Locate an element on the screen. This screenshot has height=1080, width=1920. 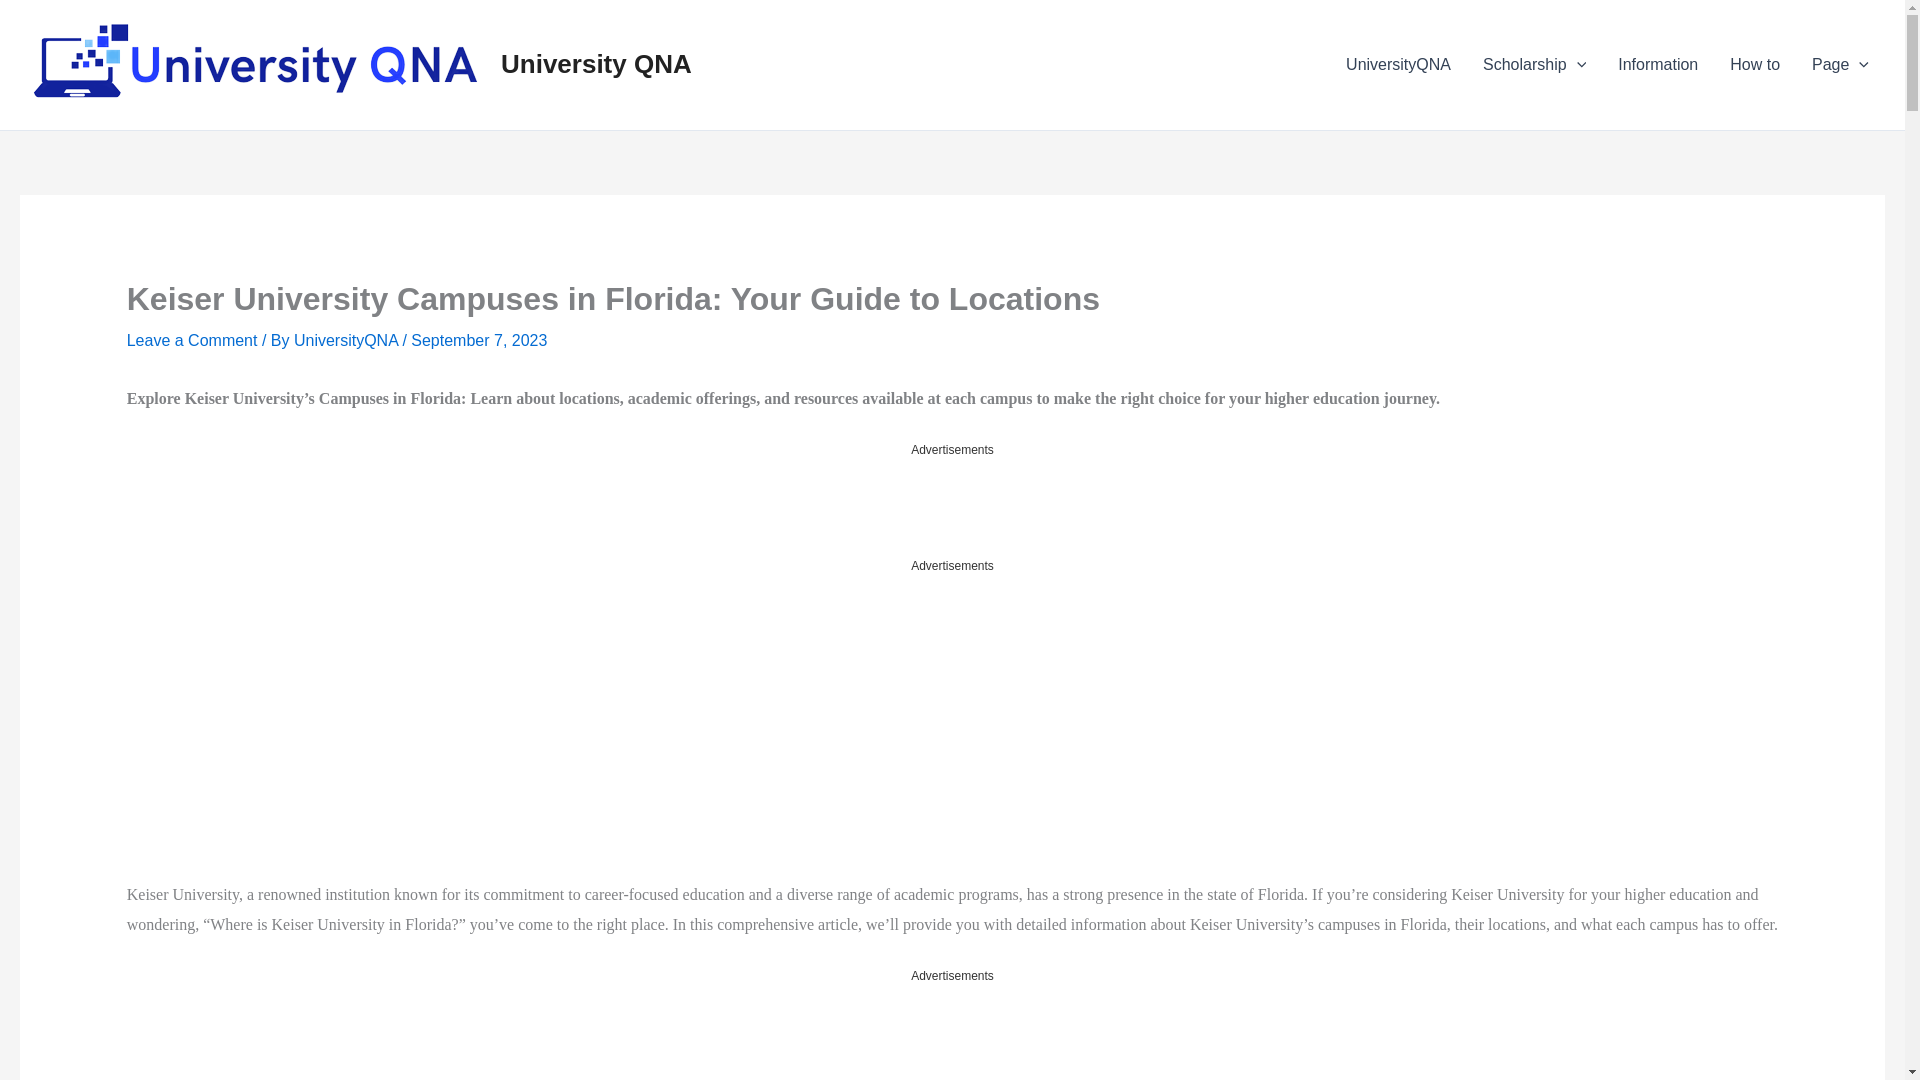
University QNA is located at coordinates (596, 63).